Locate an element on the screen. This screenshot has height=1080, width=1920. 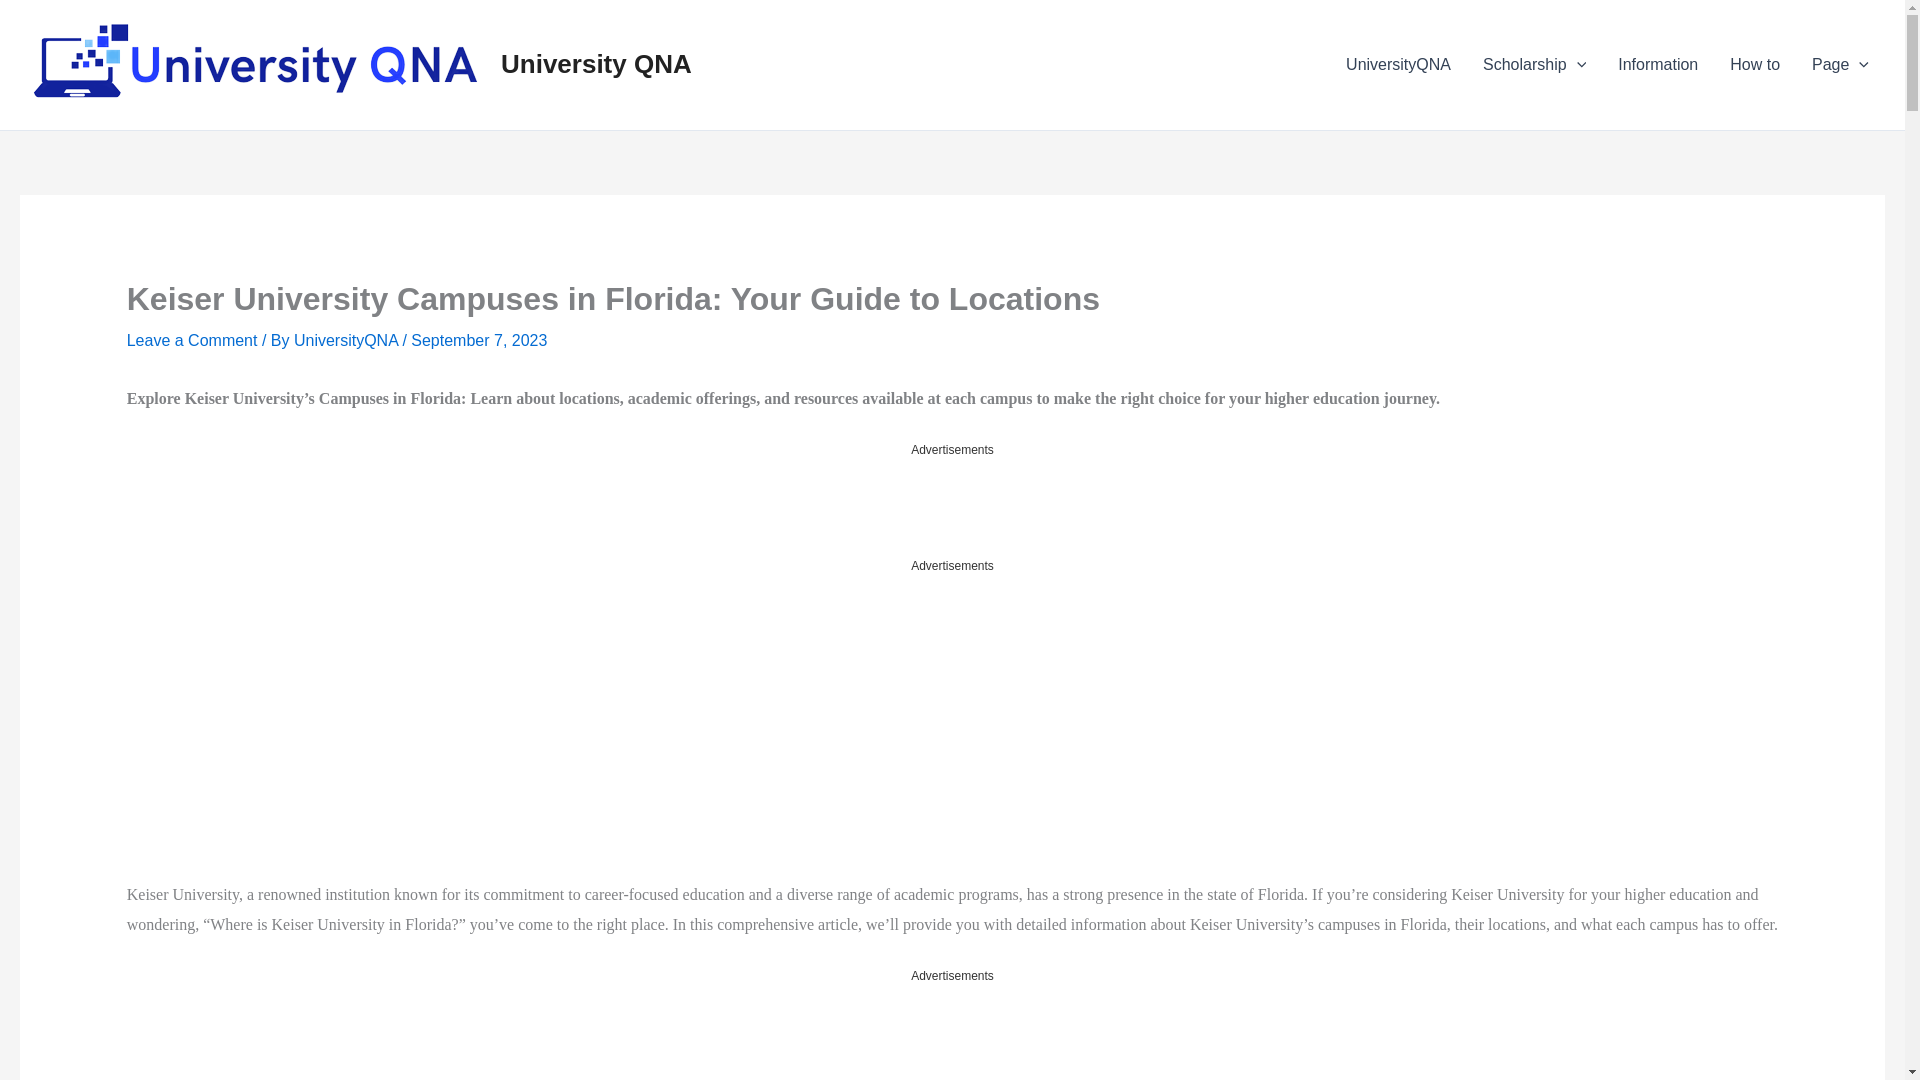
University QNA is located at coordinates (596, 63).